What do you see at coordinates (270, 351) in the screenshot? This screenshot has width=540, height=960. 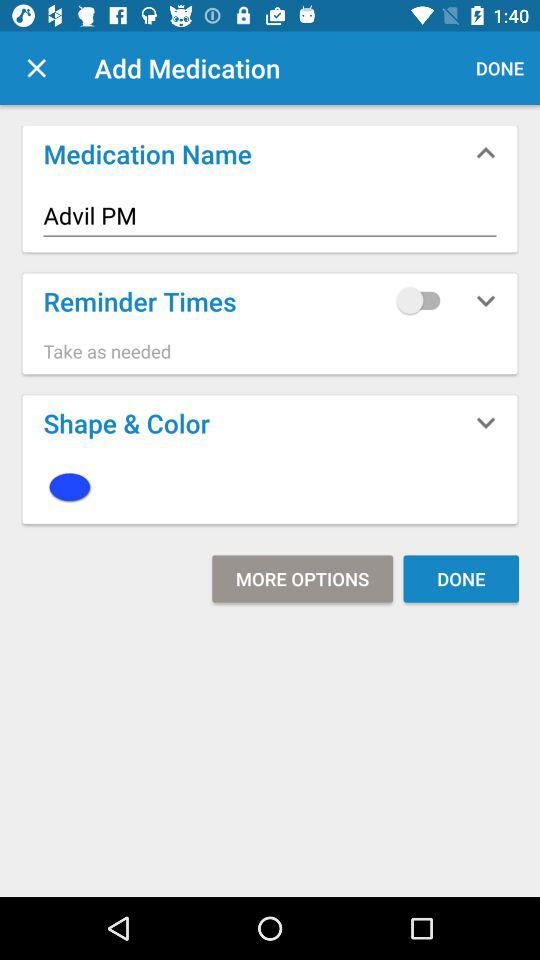 I see `select take as needed item` at bounding box center [270, 351].